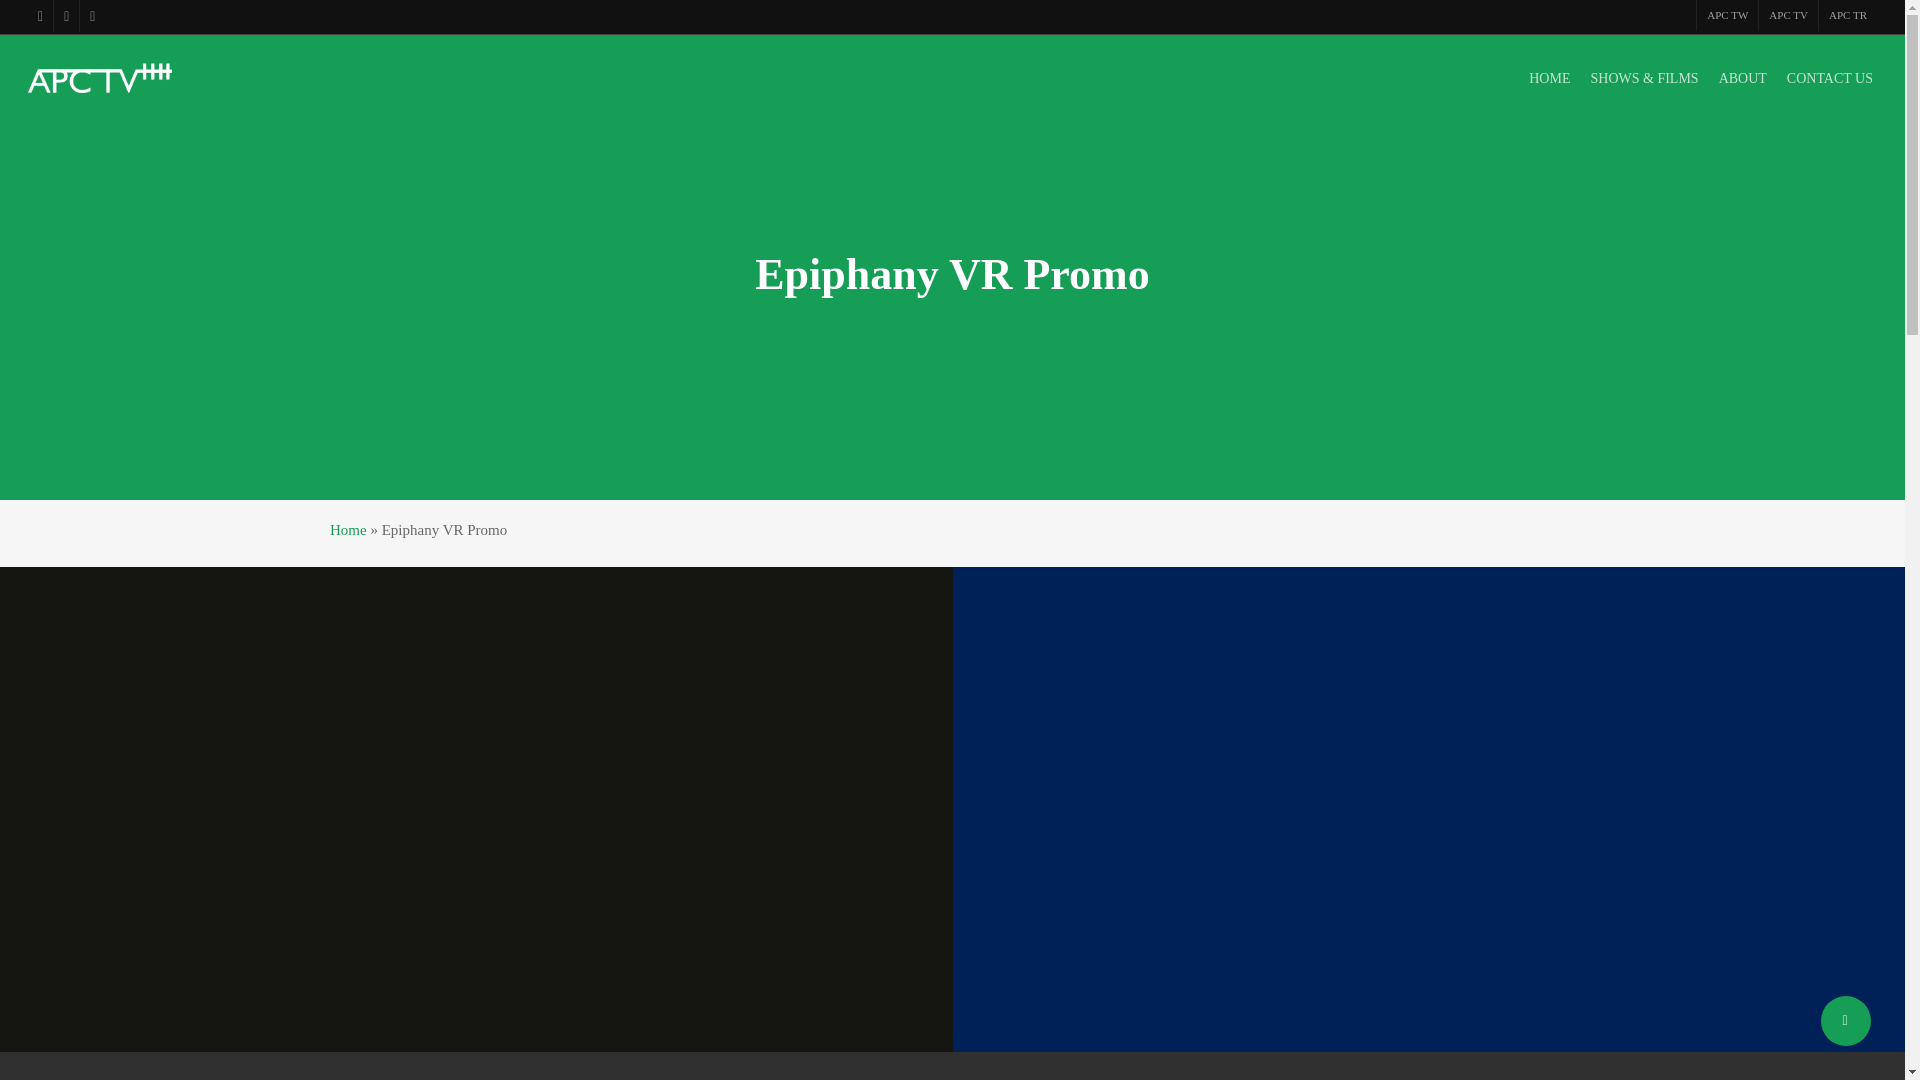 The image size is (1920, 1080). What do you see at coordinates (1549, 78) in the screenshot?
I see `HOME` at bounding box center [1549, 78].